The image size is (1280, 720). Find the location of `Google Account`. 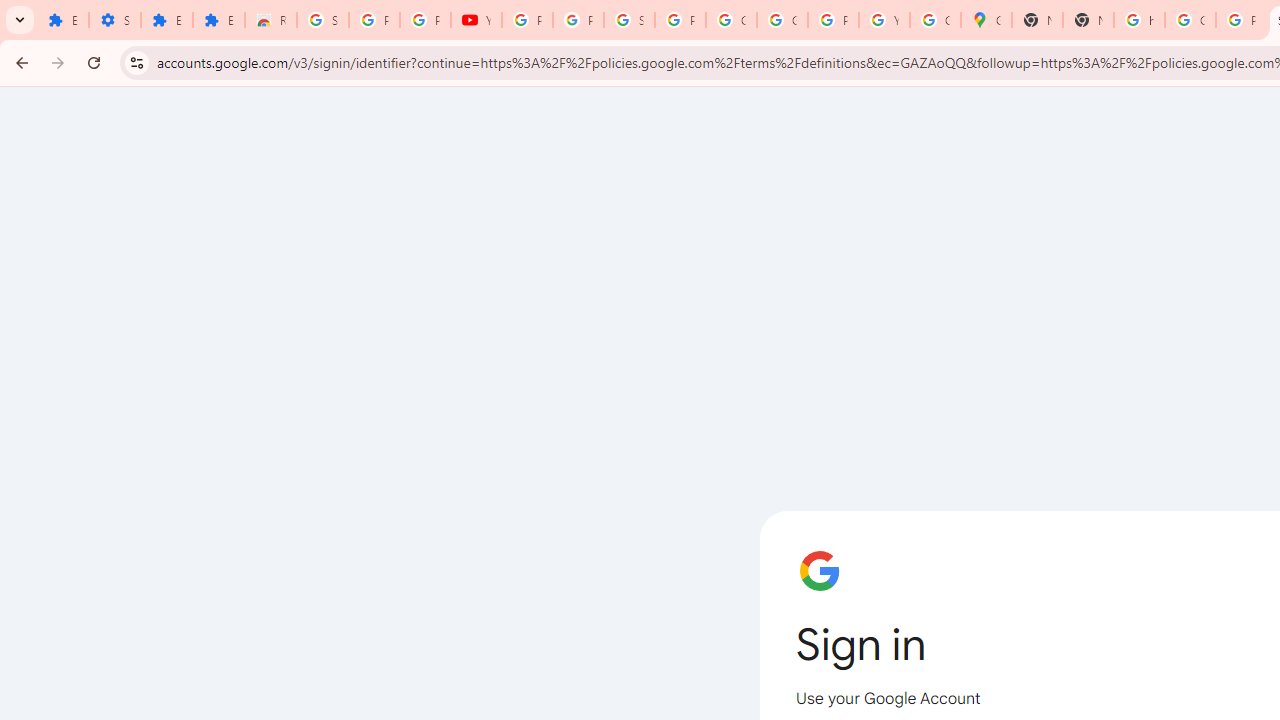

Google Account is located at coordinates (731, 20).